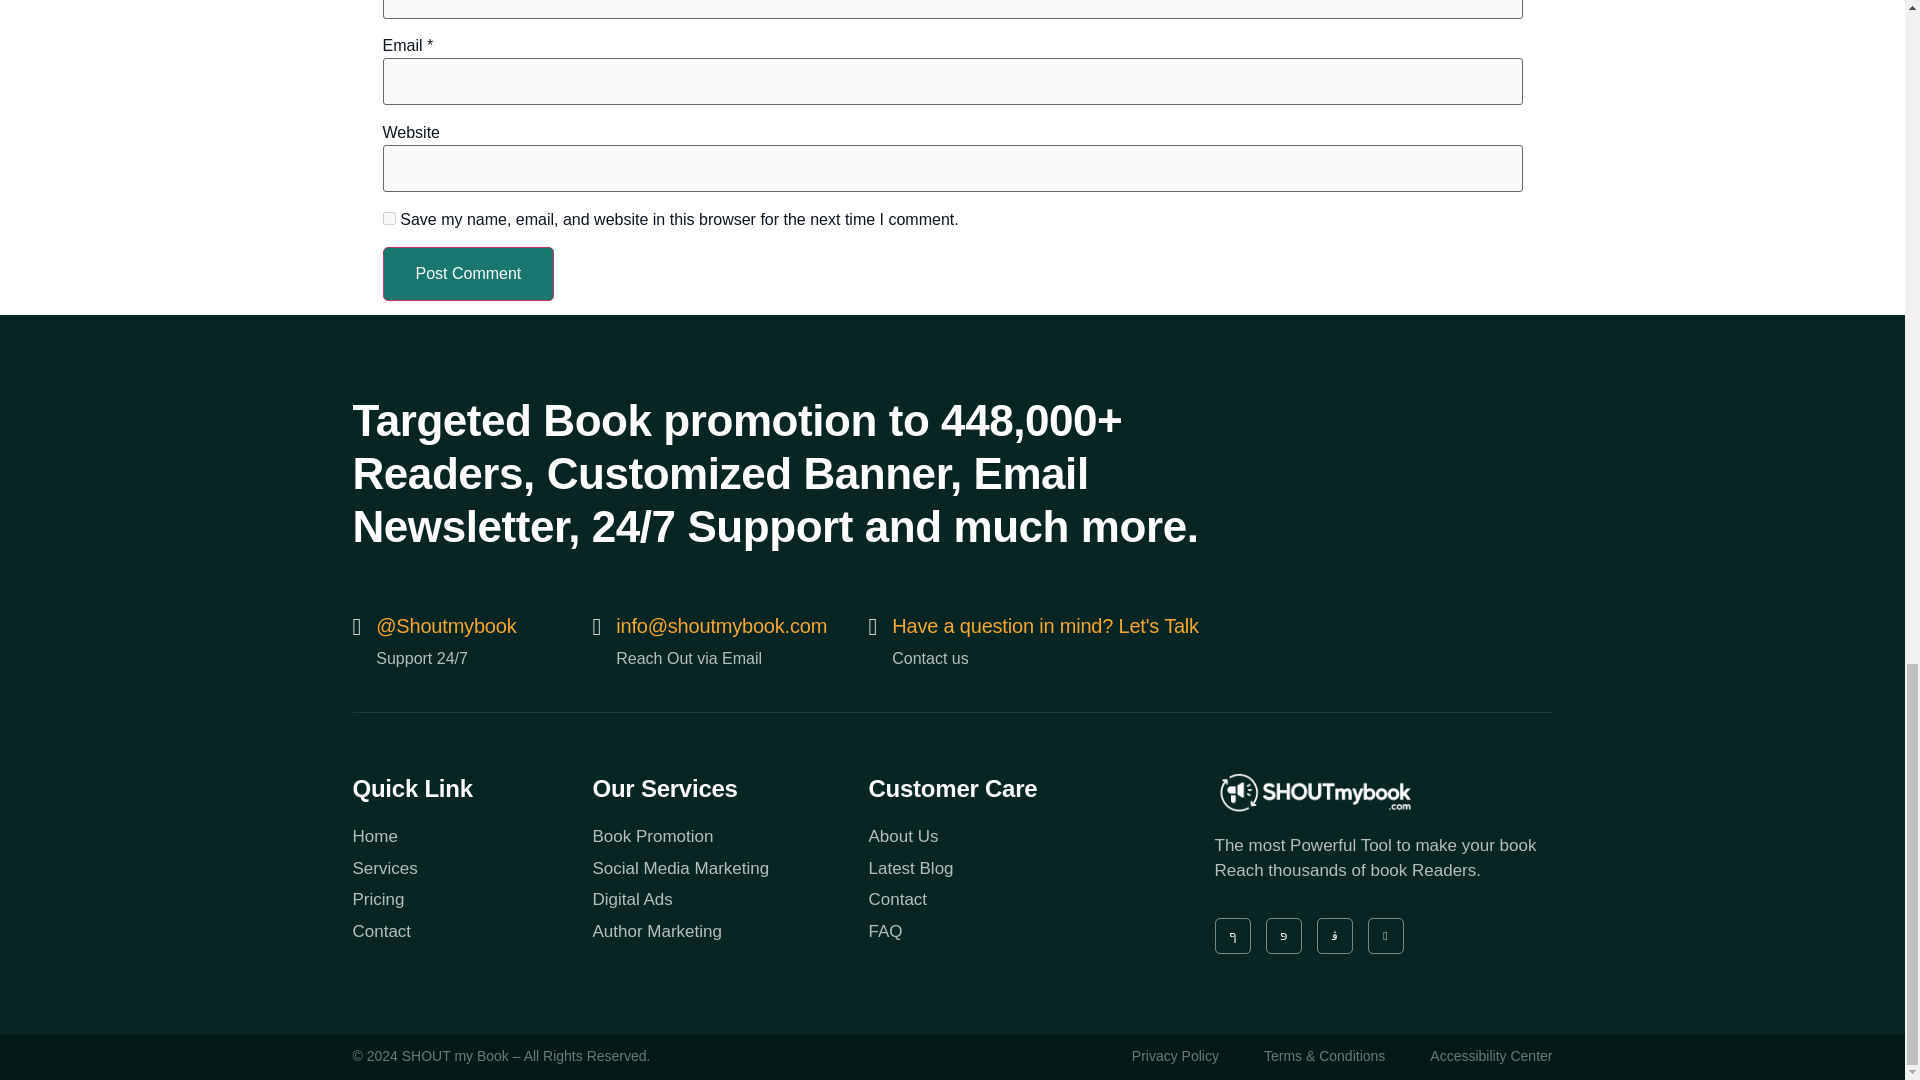 The width and height of the screenshot is (1920, 1080). Describe the element at coordinates (729, 836) in the screenshot. I see `Book Promotion` at that location.